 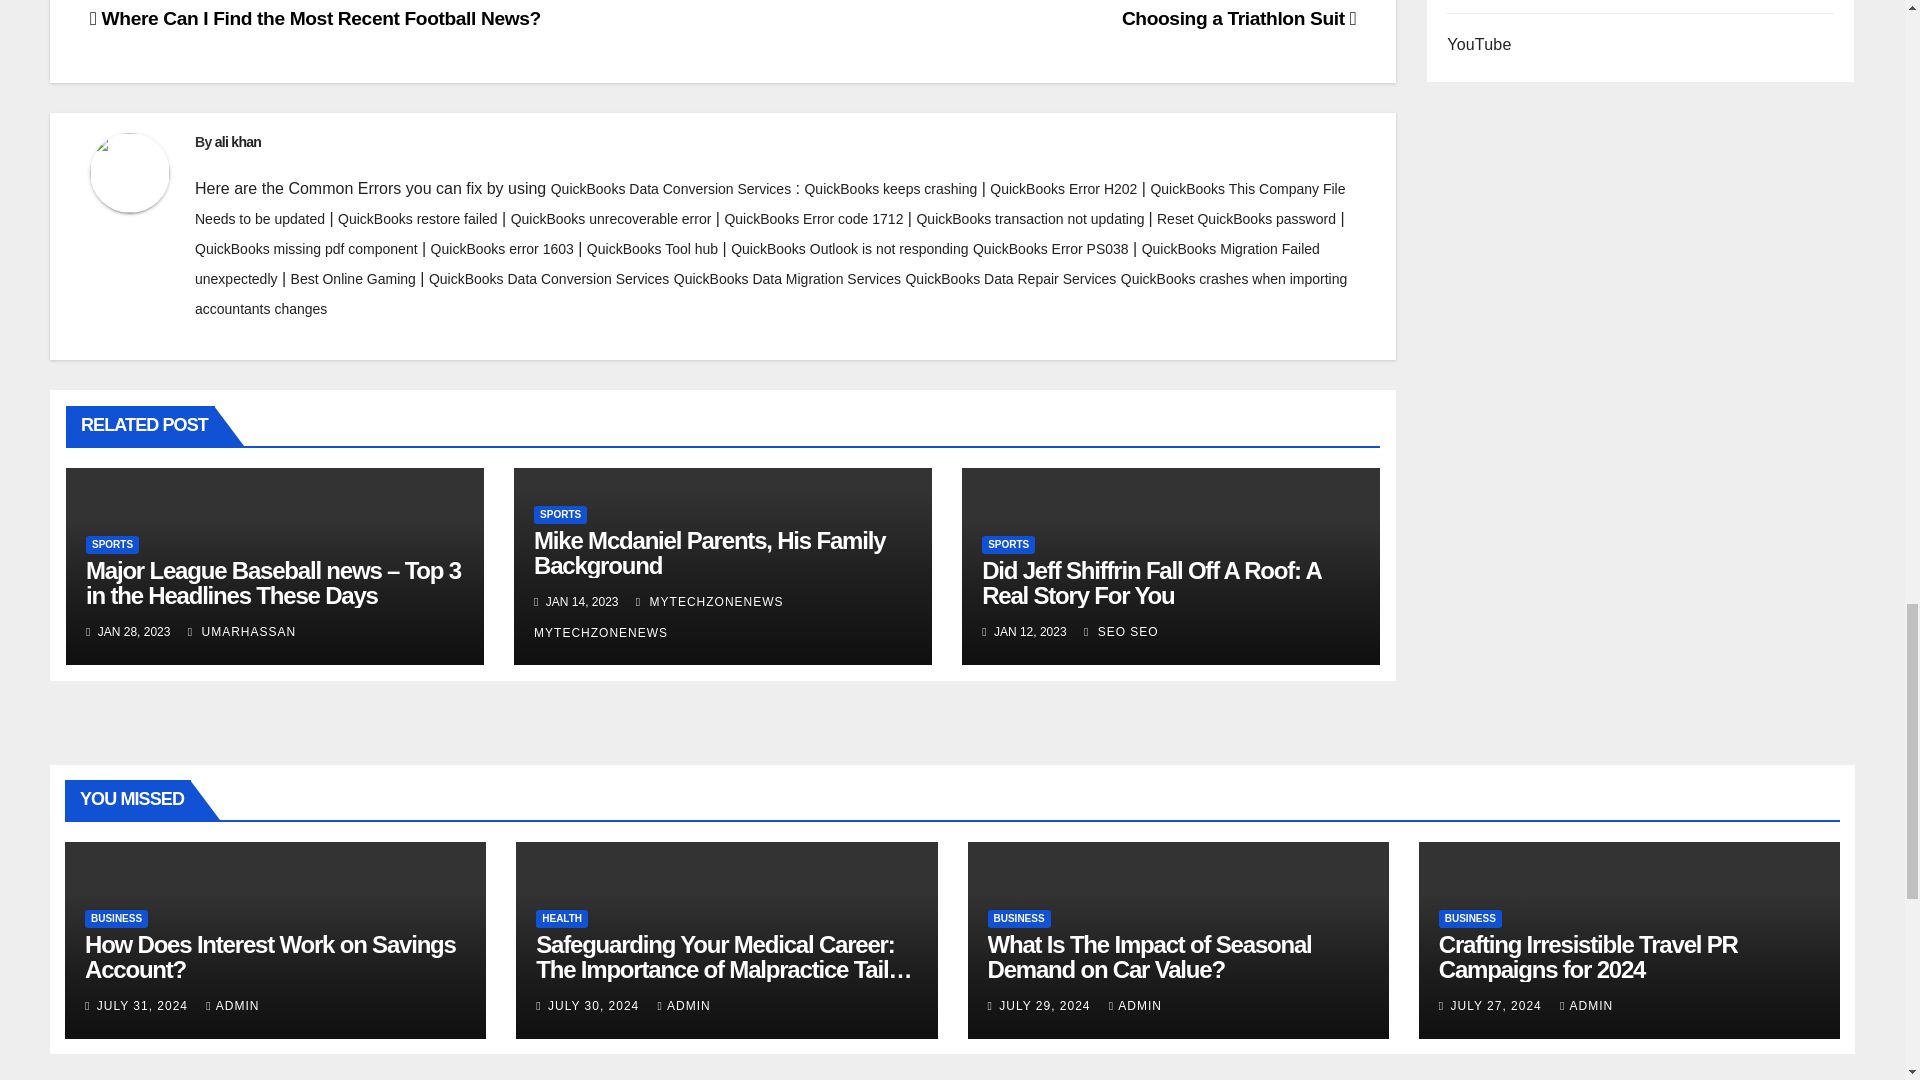 I want to click on ali khan, so click(x=238, y=142).